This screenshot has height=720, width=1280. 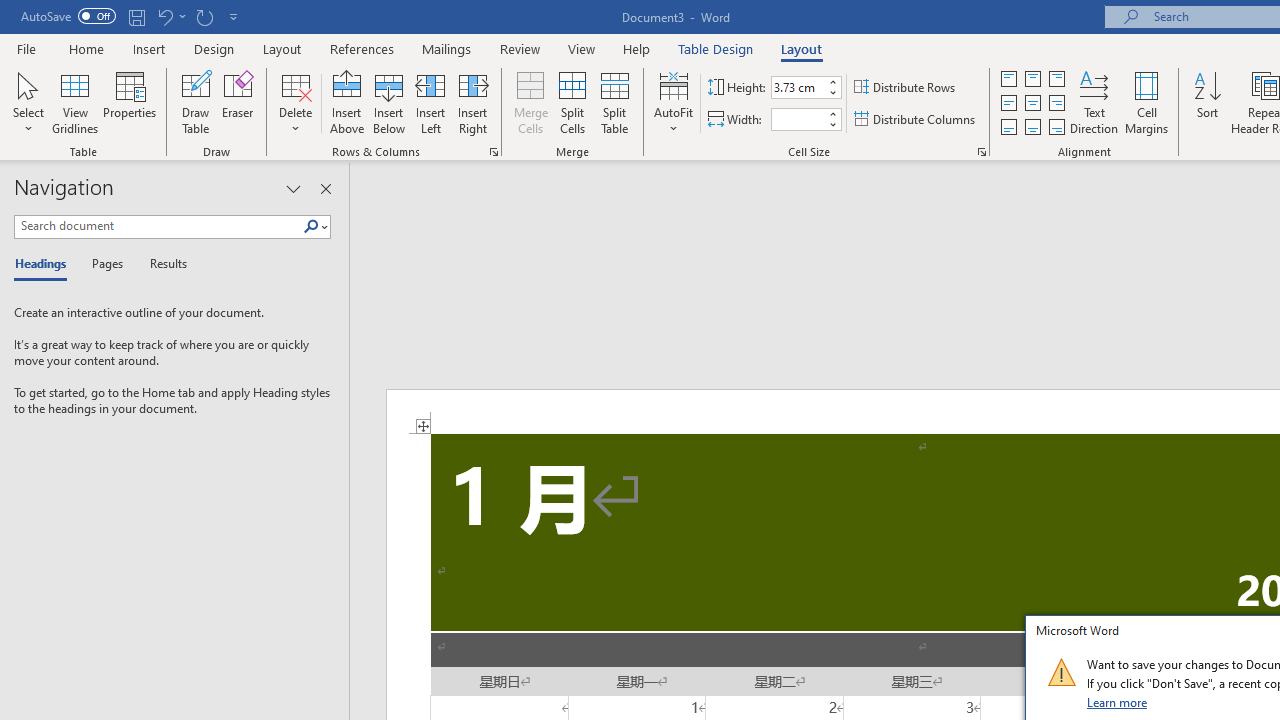 What do you see at coordinates (1032, 126) in the screenshot?
I see `Align Bottom Center` at bounding box center [1032, 126].